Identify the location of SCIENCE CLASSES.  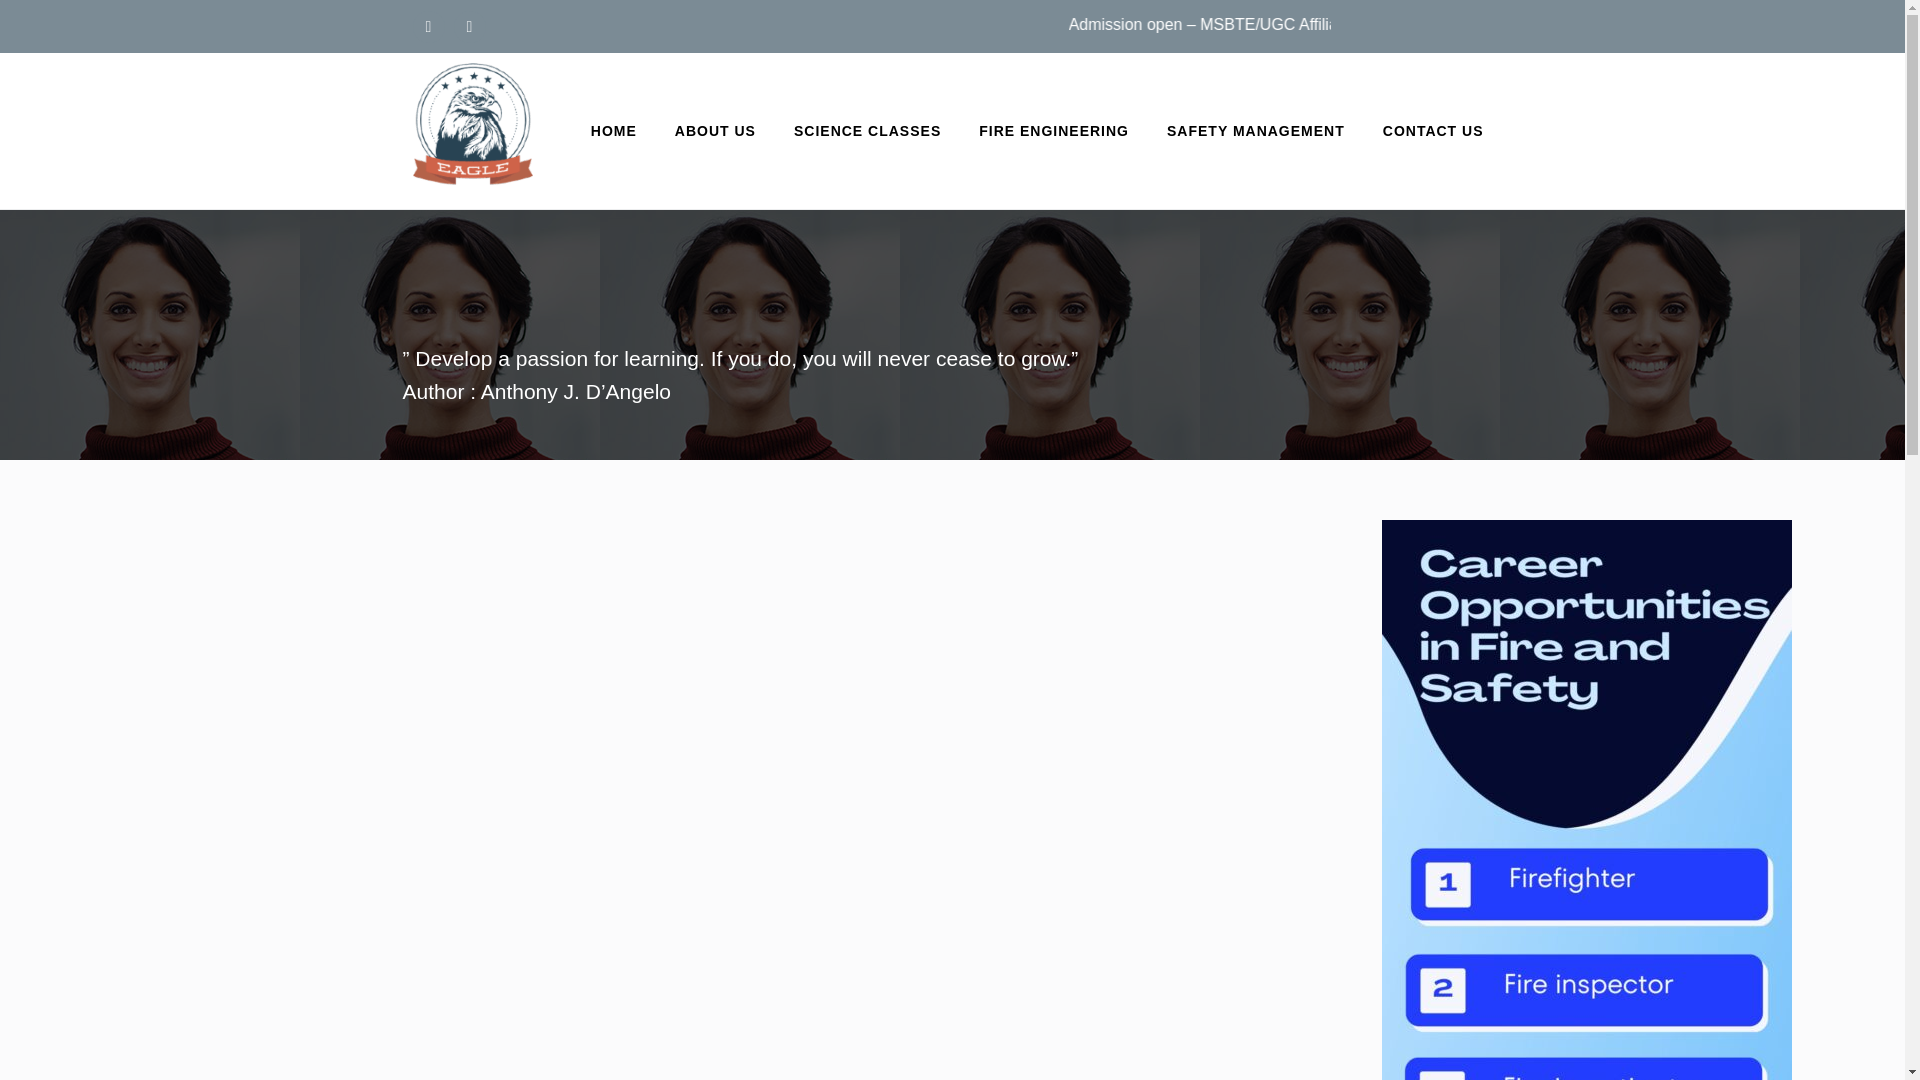
(868, 130).